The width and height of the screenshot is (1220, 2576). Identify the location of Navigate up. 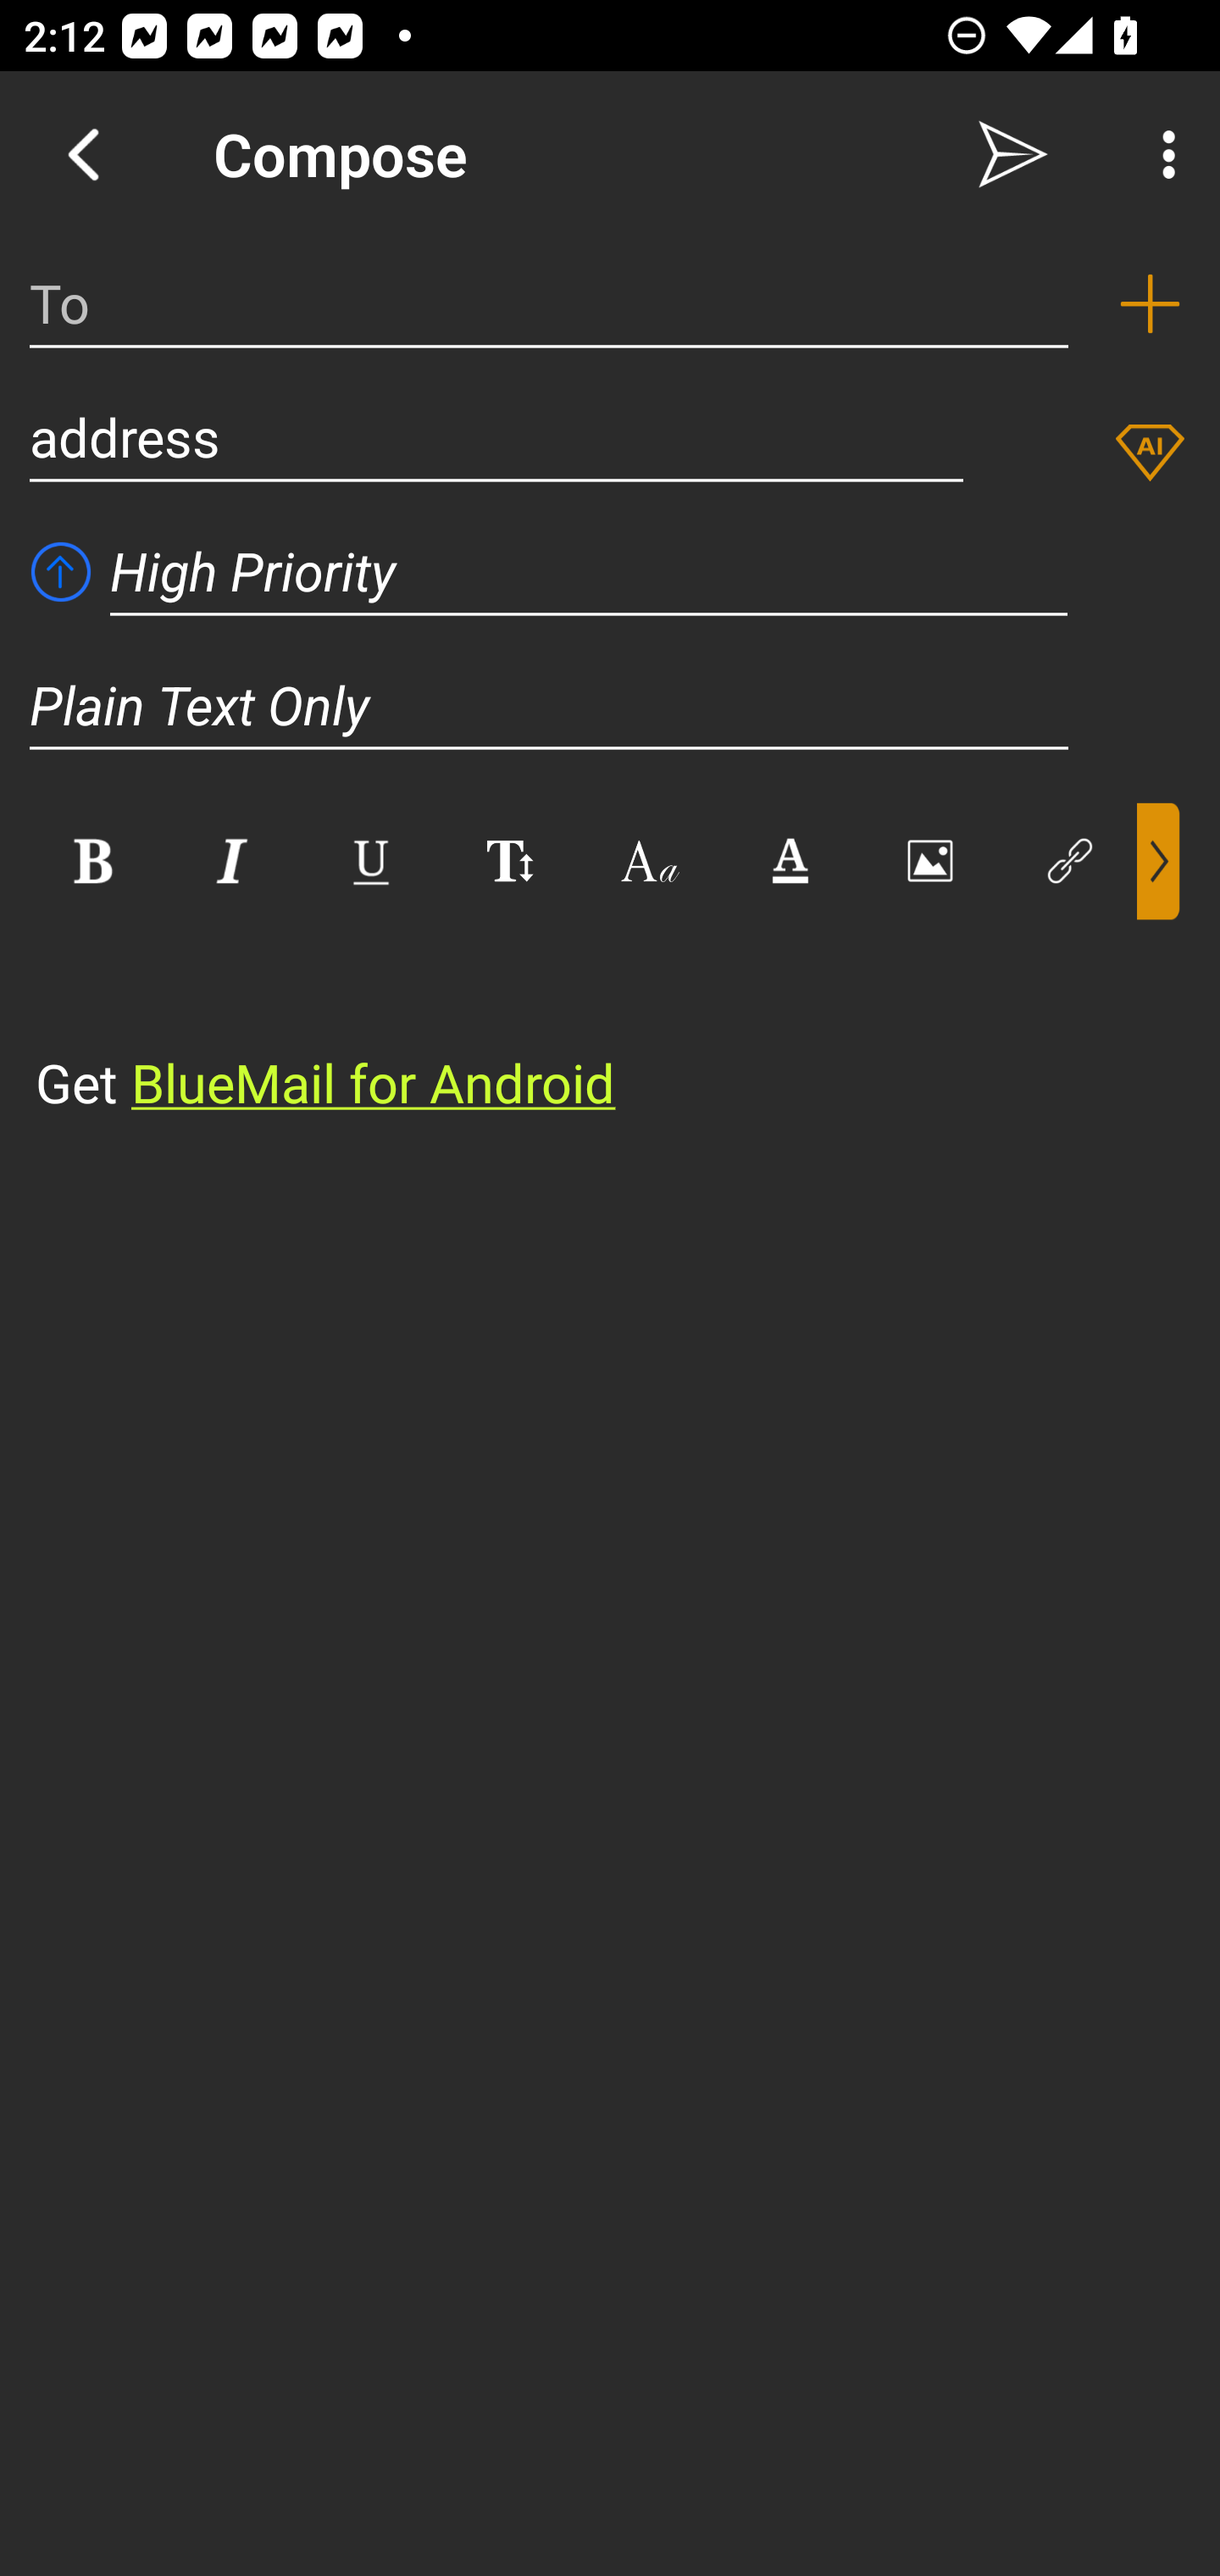
(83, 154).